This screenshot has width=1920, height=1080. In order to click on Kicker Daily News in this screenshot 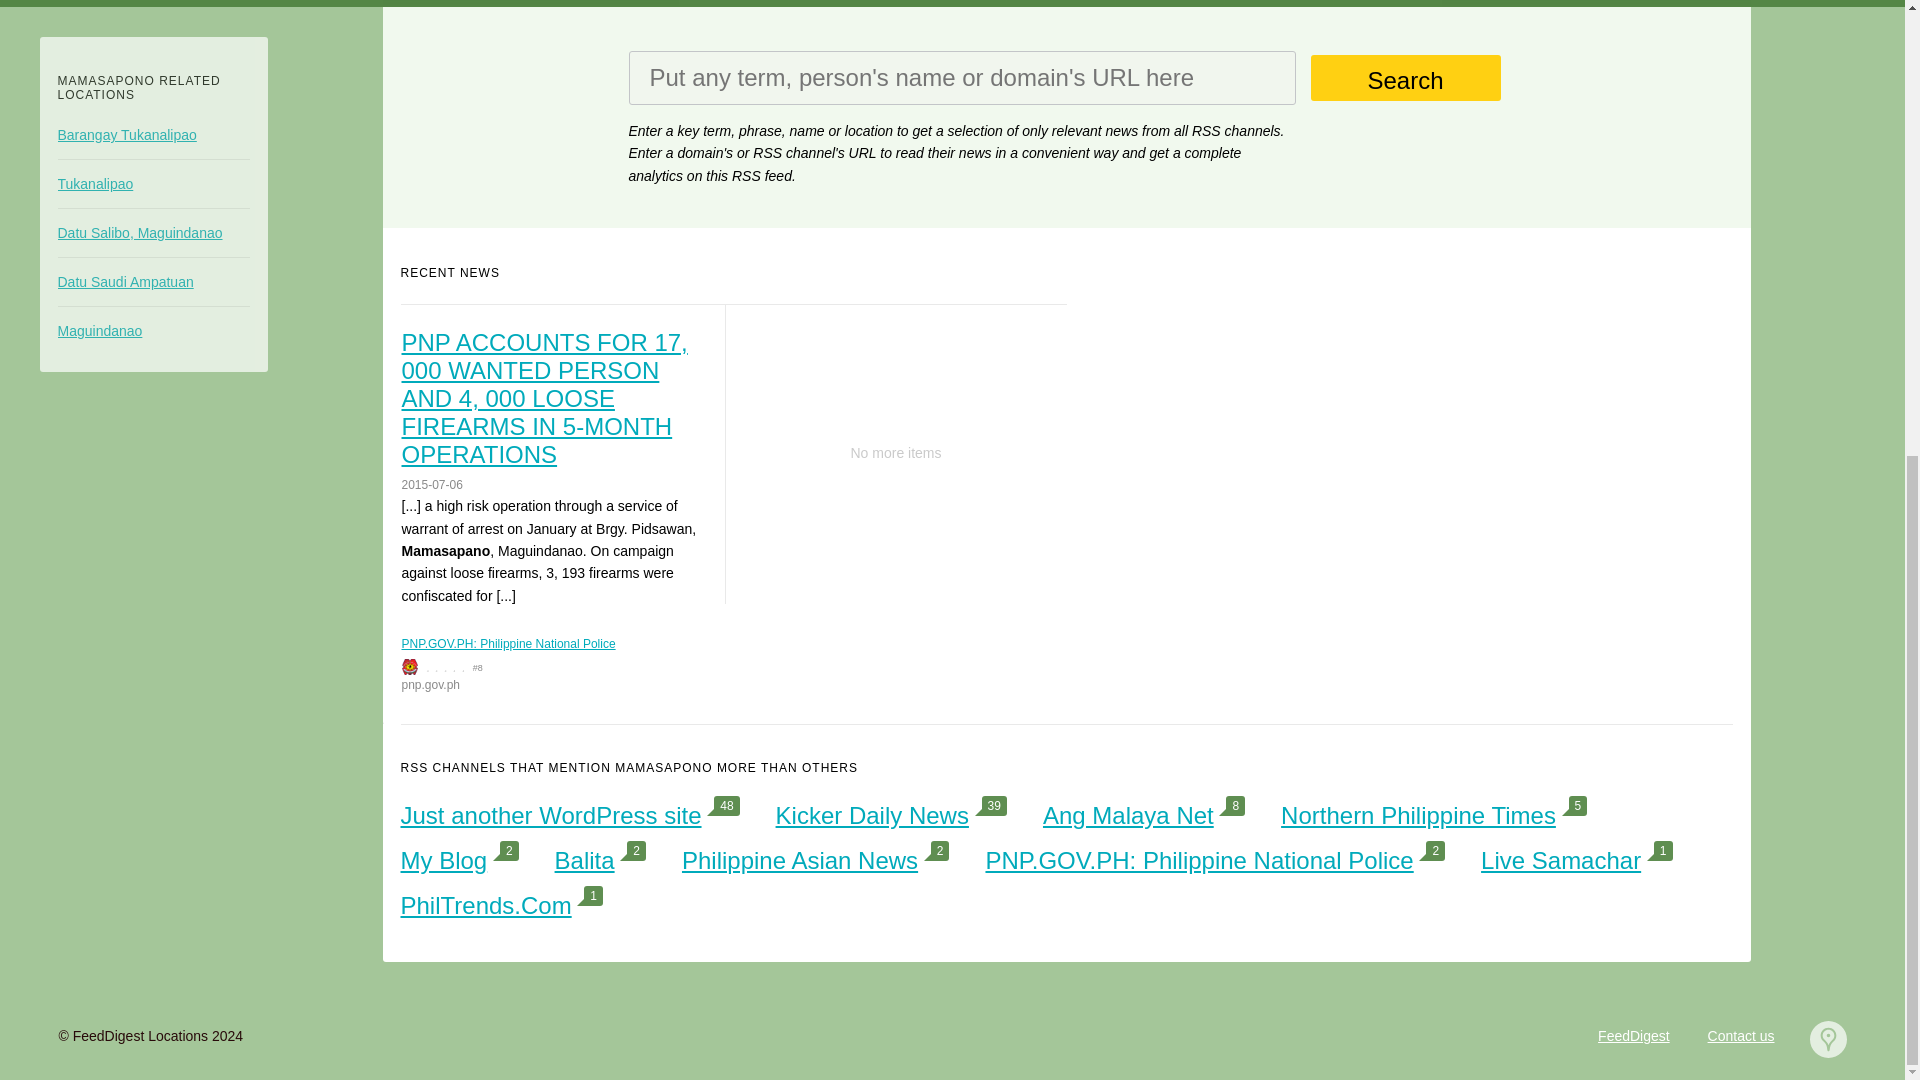, I will do `click(872, 816)`.